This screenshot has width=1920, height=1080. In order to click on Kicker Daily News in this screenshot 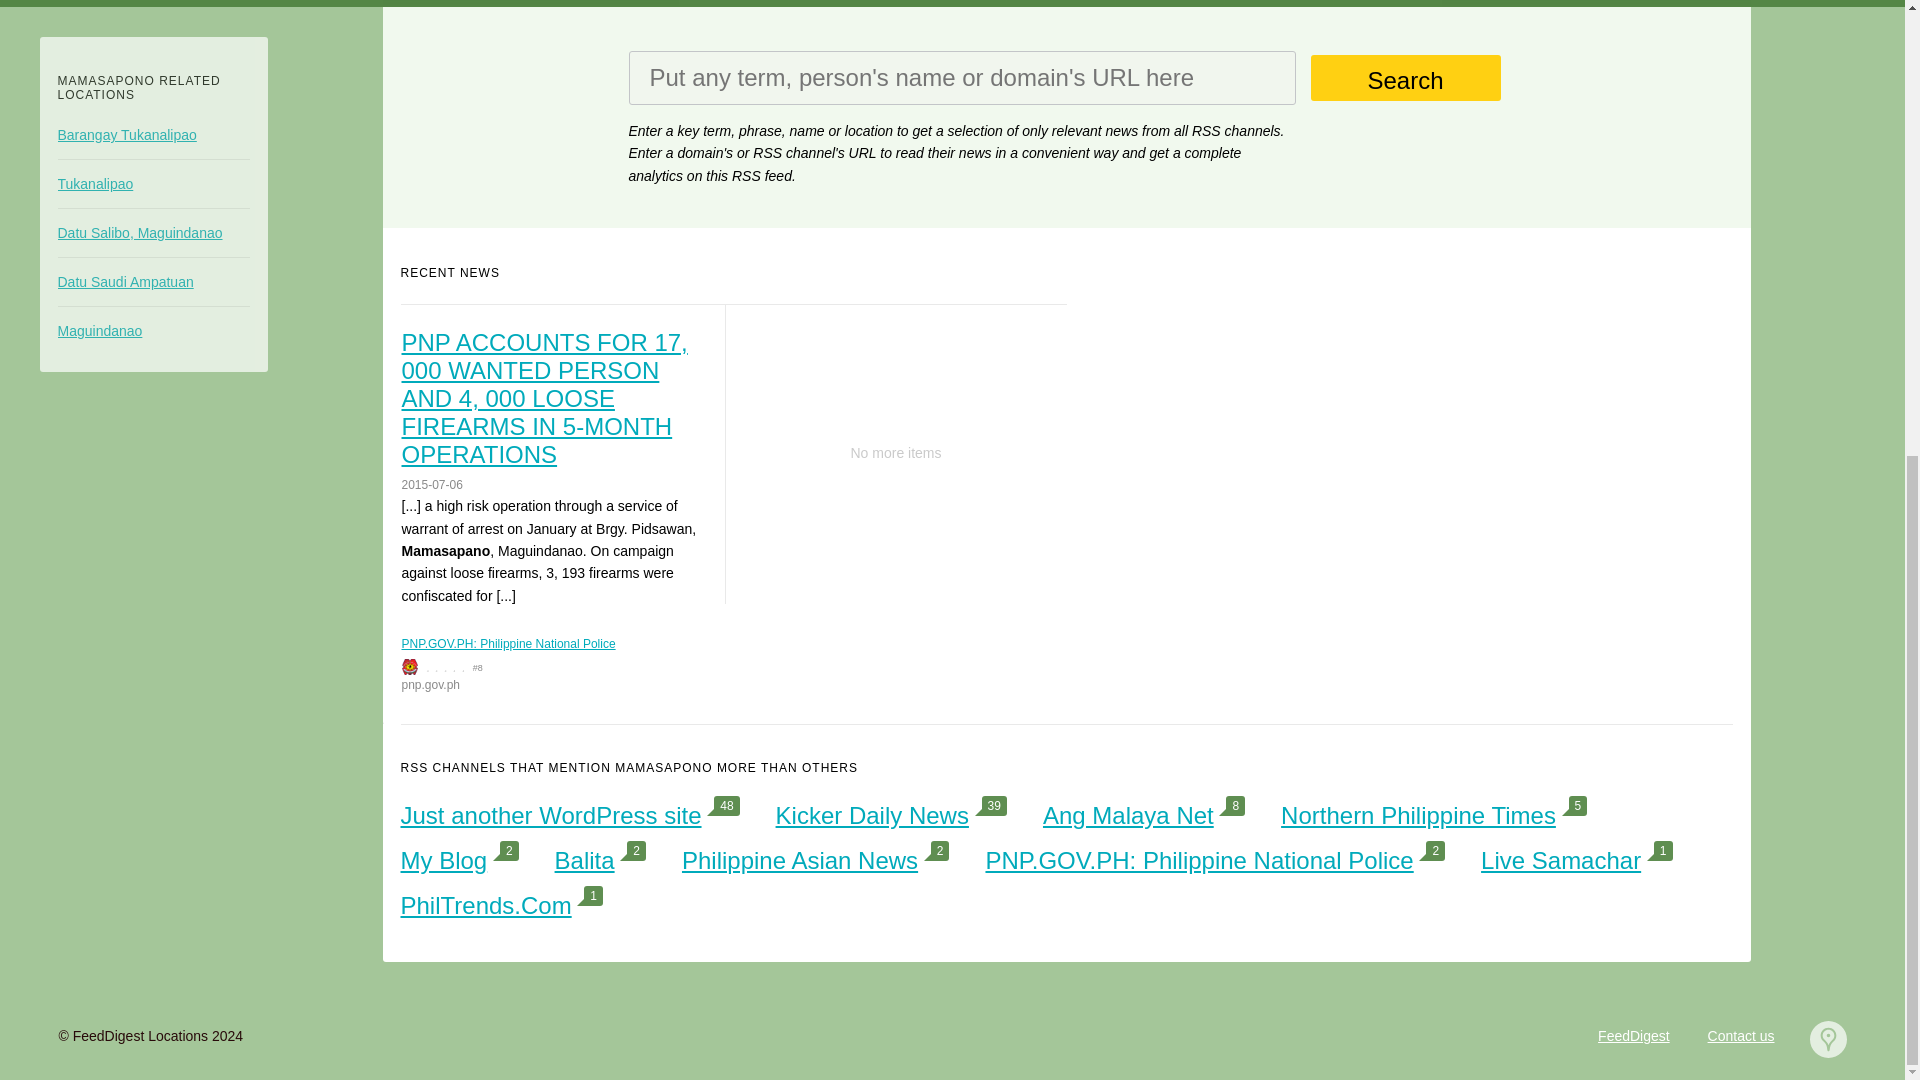, I will do `click(872, 816)`.